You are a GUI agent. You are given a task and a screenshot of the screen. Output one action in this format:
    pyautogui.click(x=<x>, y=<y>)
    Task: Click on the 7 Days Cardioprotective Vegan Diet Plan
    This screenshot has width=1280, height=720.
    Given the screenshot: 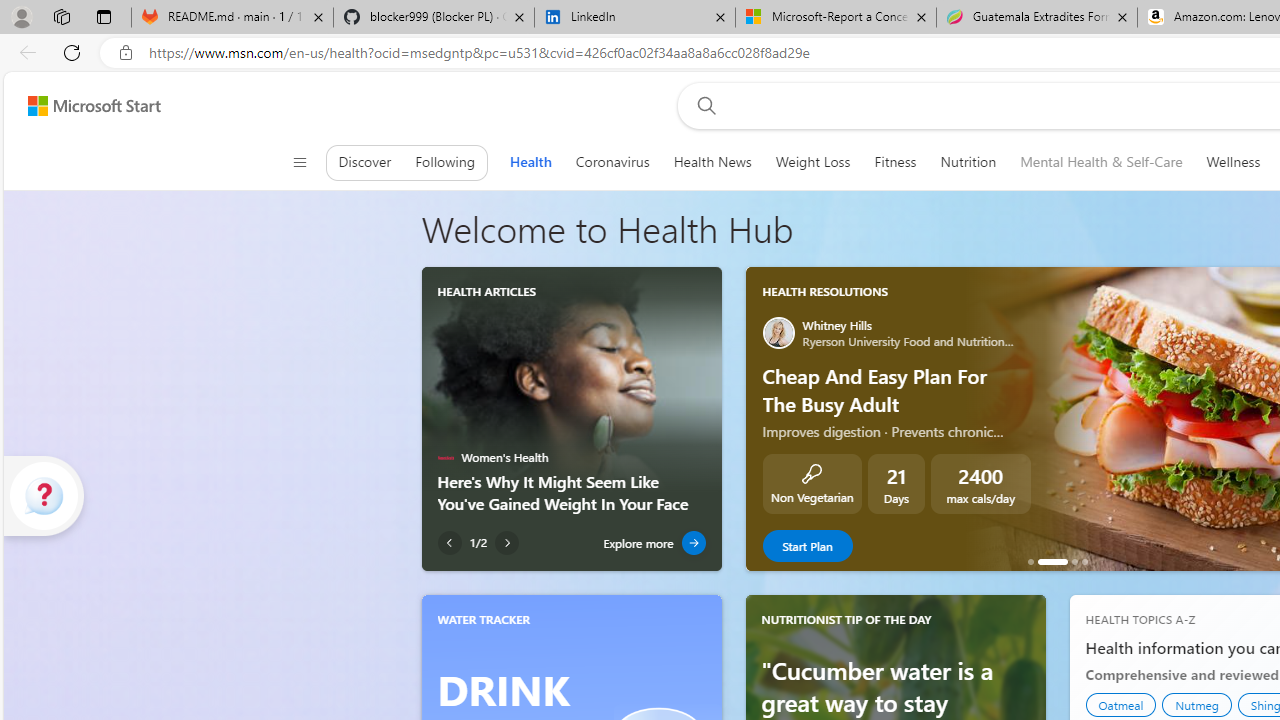 What is the action you would take?
    pyautogui.click(x=1030, y=562)
    